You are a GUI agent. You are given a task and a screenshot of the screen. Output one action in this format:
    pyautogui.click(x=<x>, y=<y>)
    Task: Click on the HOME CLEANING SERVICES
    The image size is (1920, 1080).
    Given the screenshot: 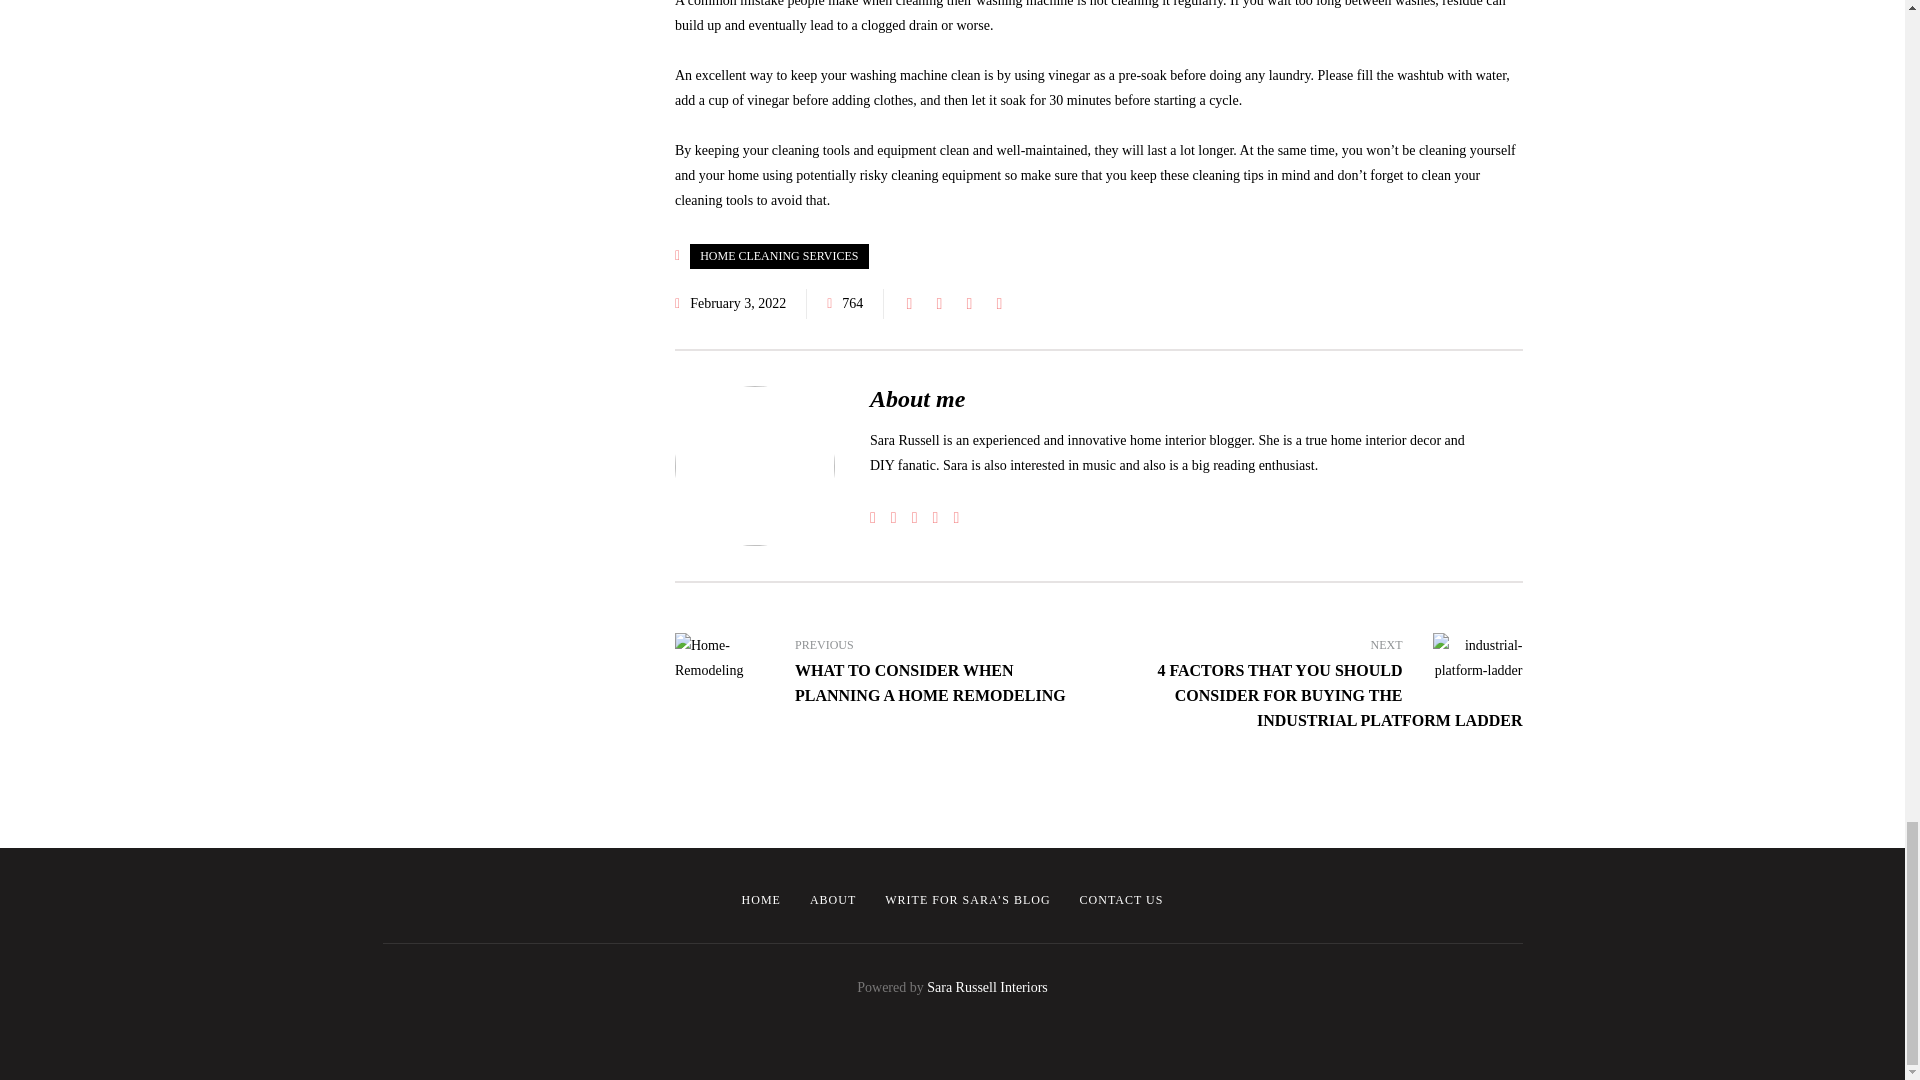 What is the action you would take?
    pyautogui.click(x=778, y=256)
    